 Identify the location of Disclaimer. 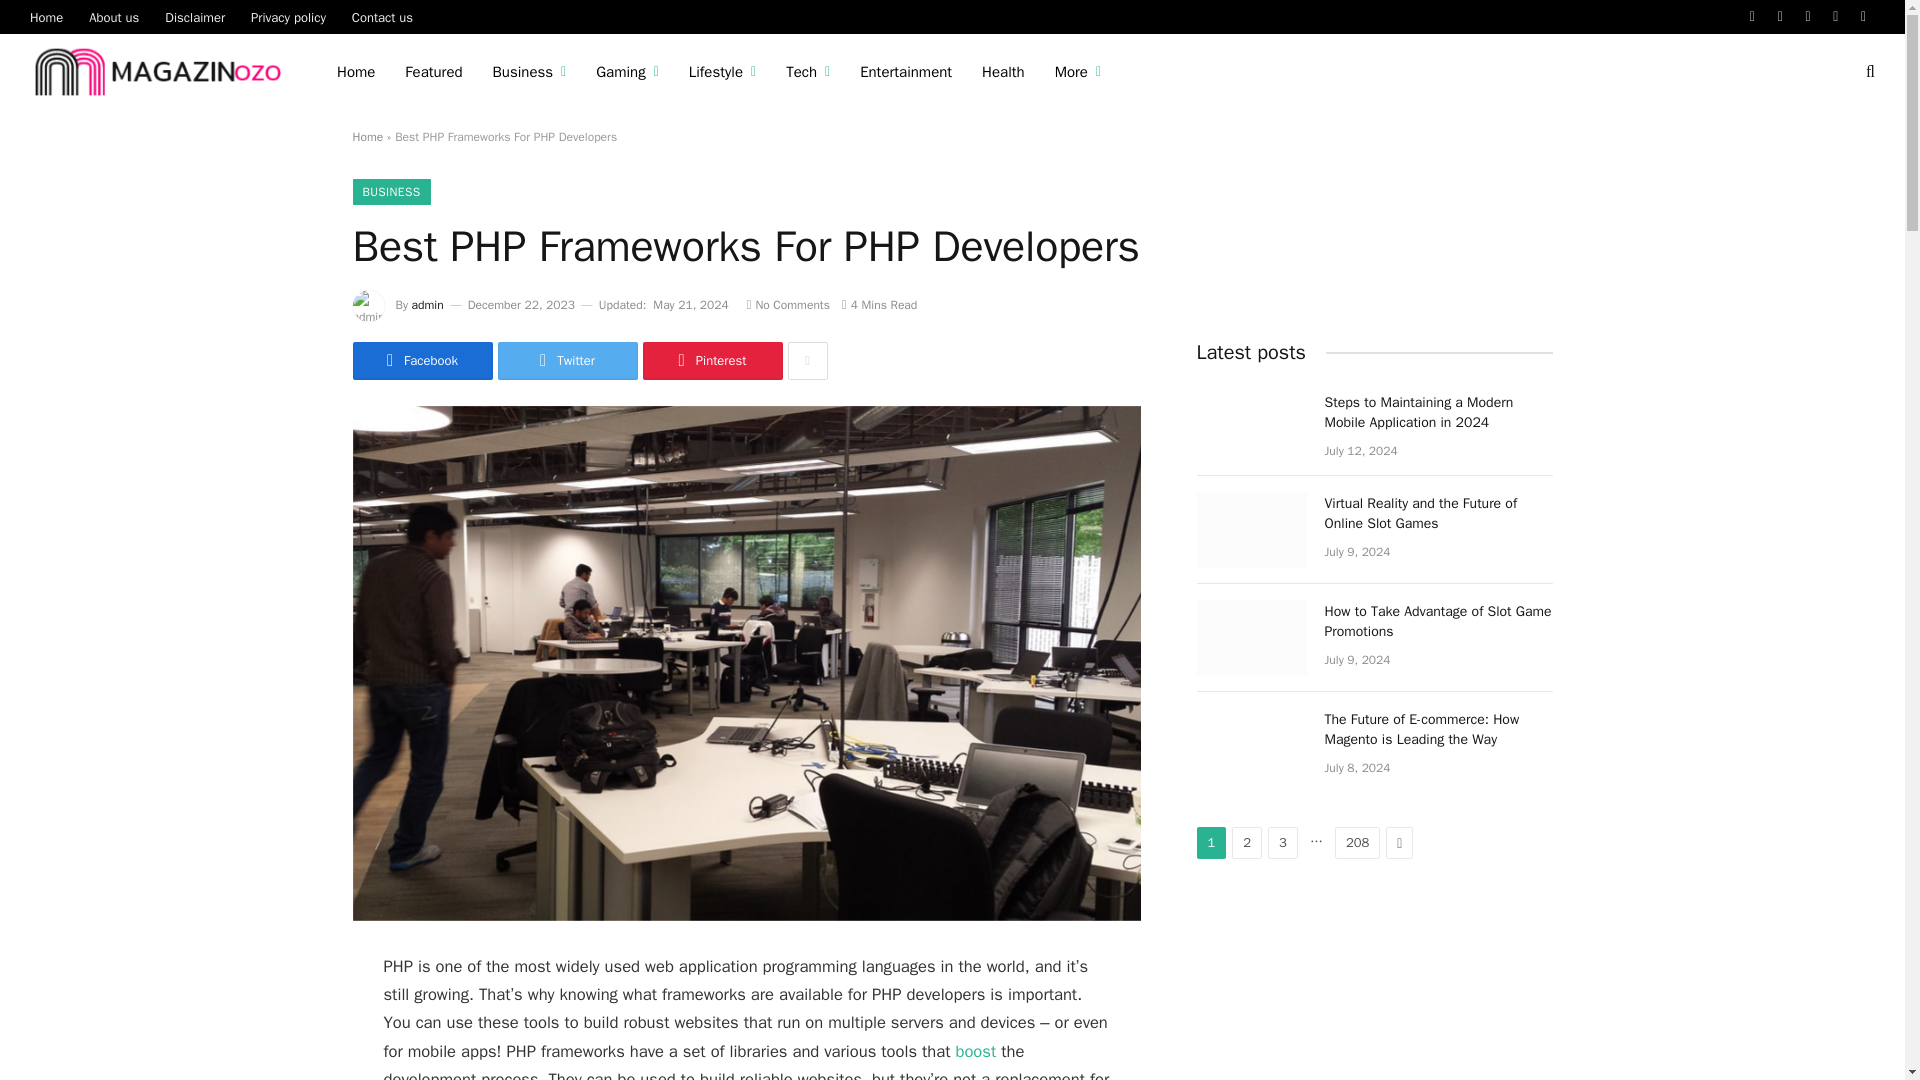
(194, 16).